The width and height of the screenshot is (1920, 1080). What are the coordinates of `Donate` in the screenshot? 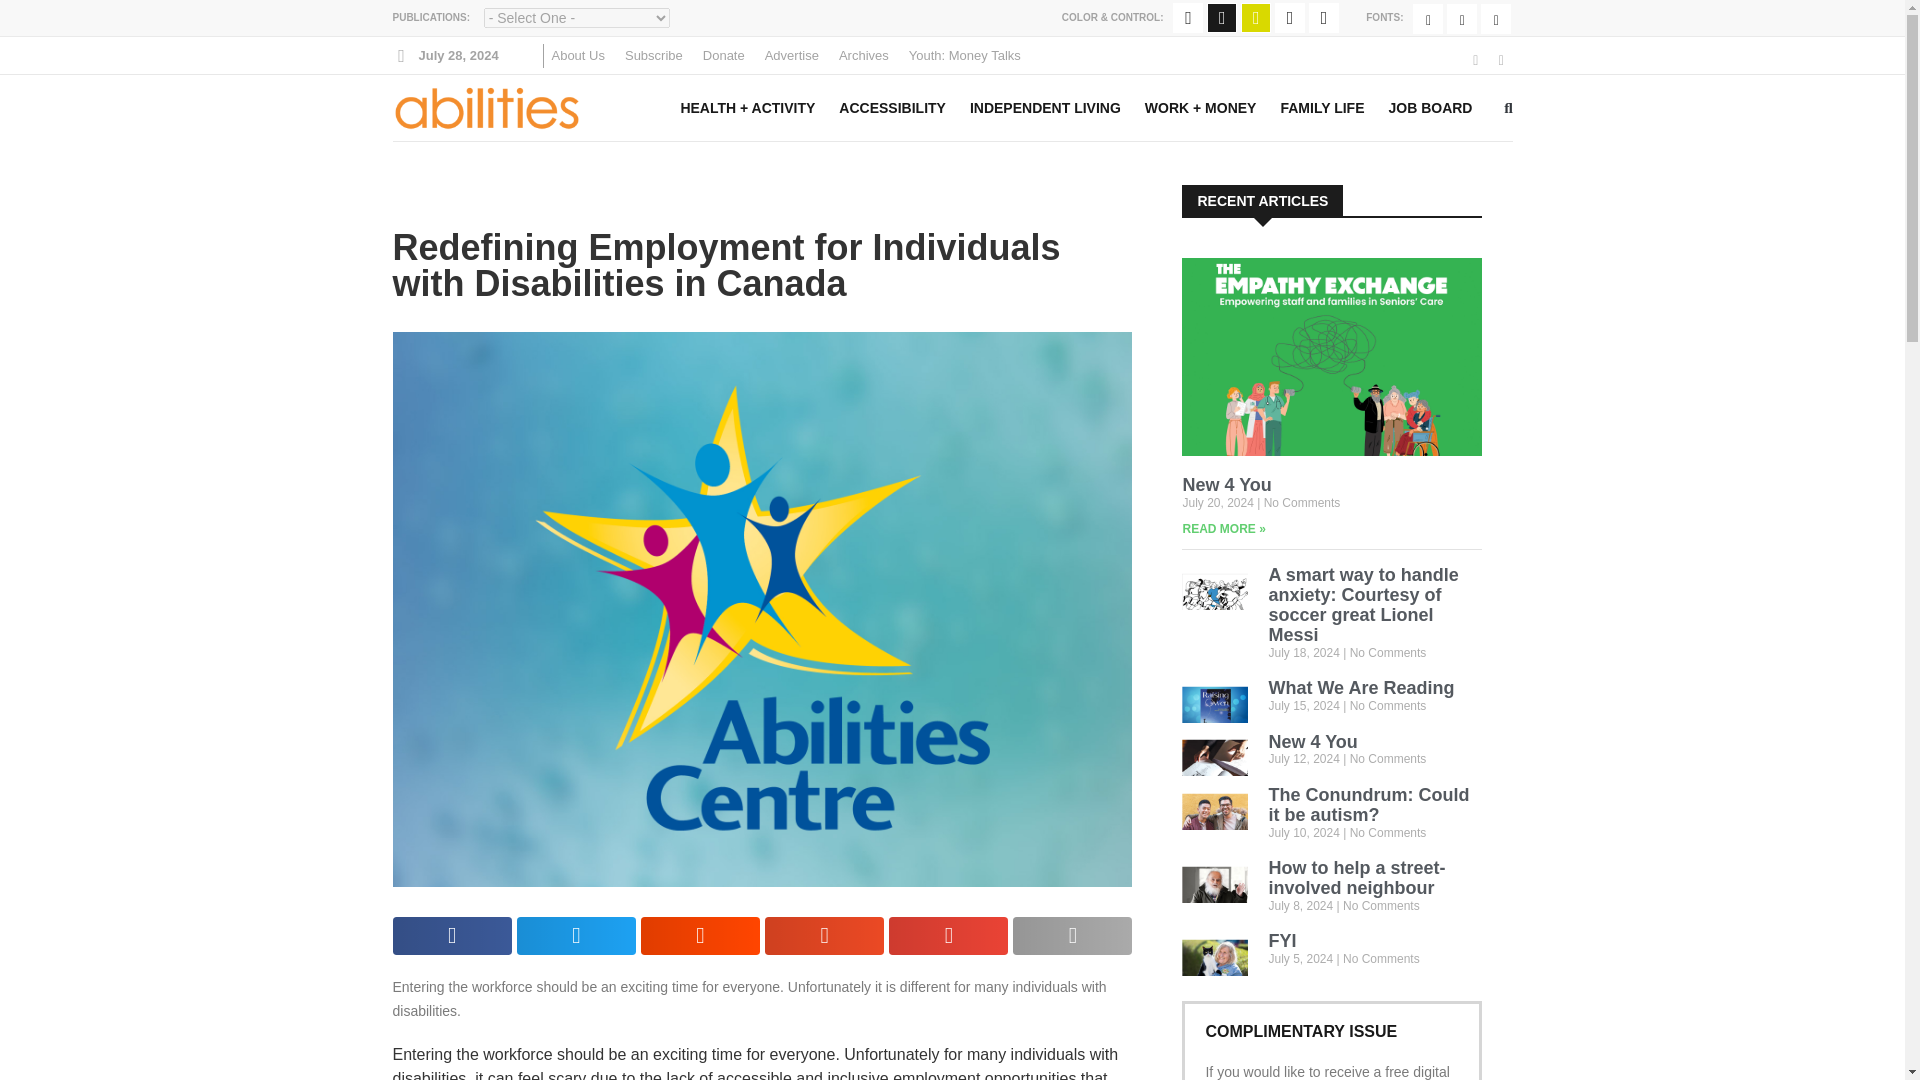 It's located at (724, 56).